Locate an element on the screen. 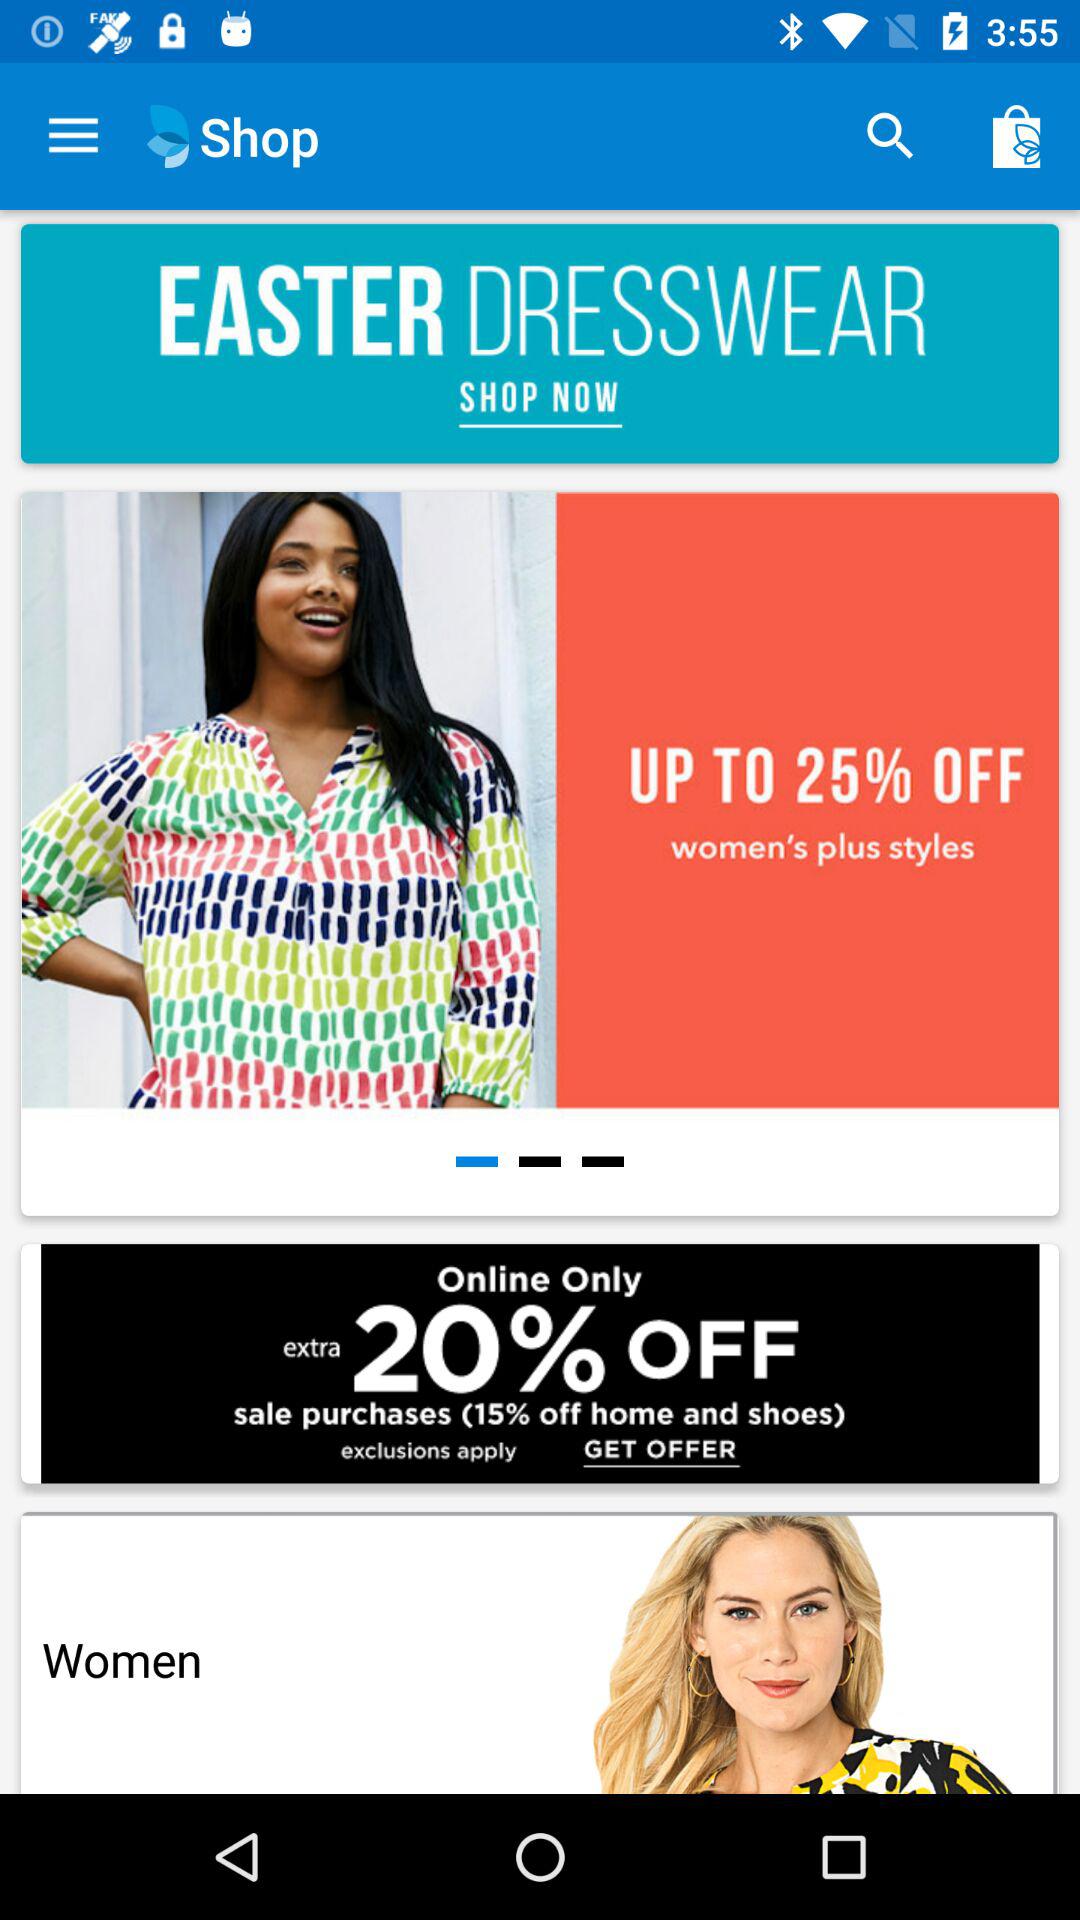  select the picture is located at coordinates (545, 860).